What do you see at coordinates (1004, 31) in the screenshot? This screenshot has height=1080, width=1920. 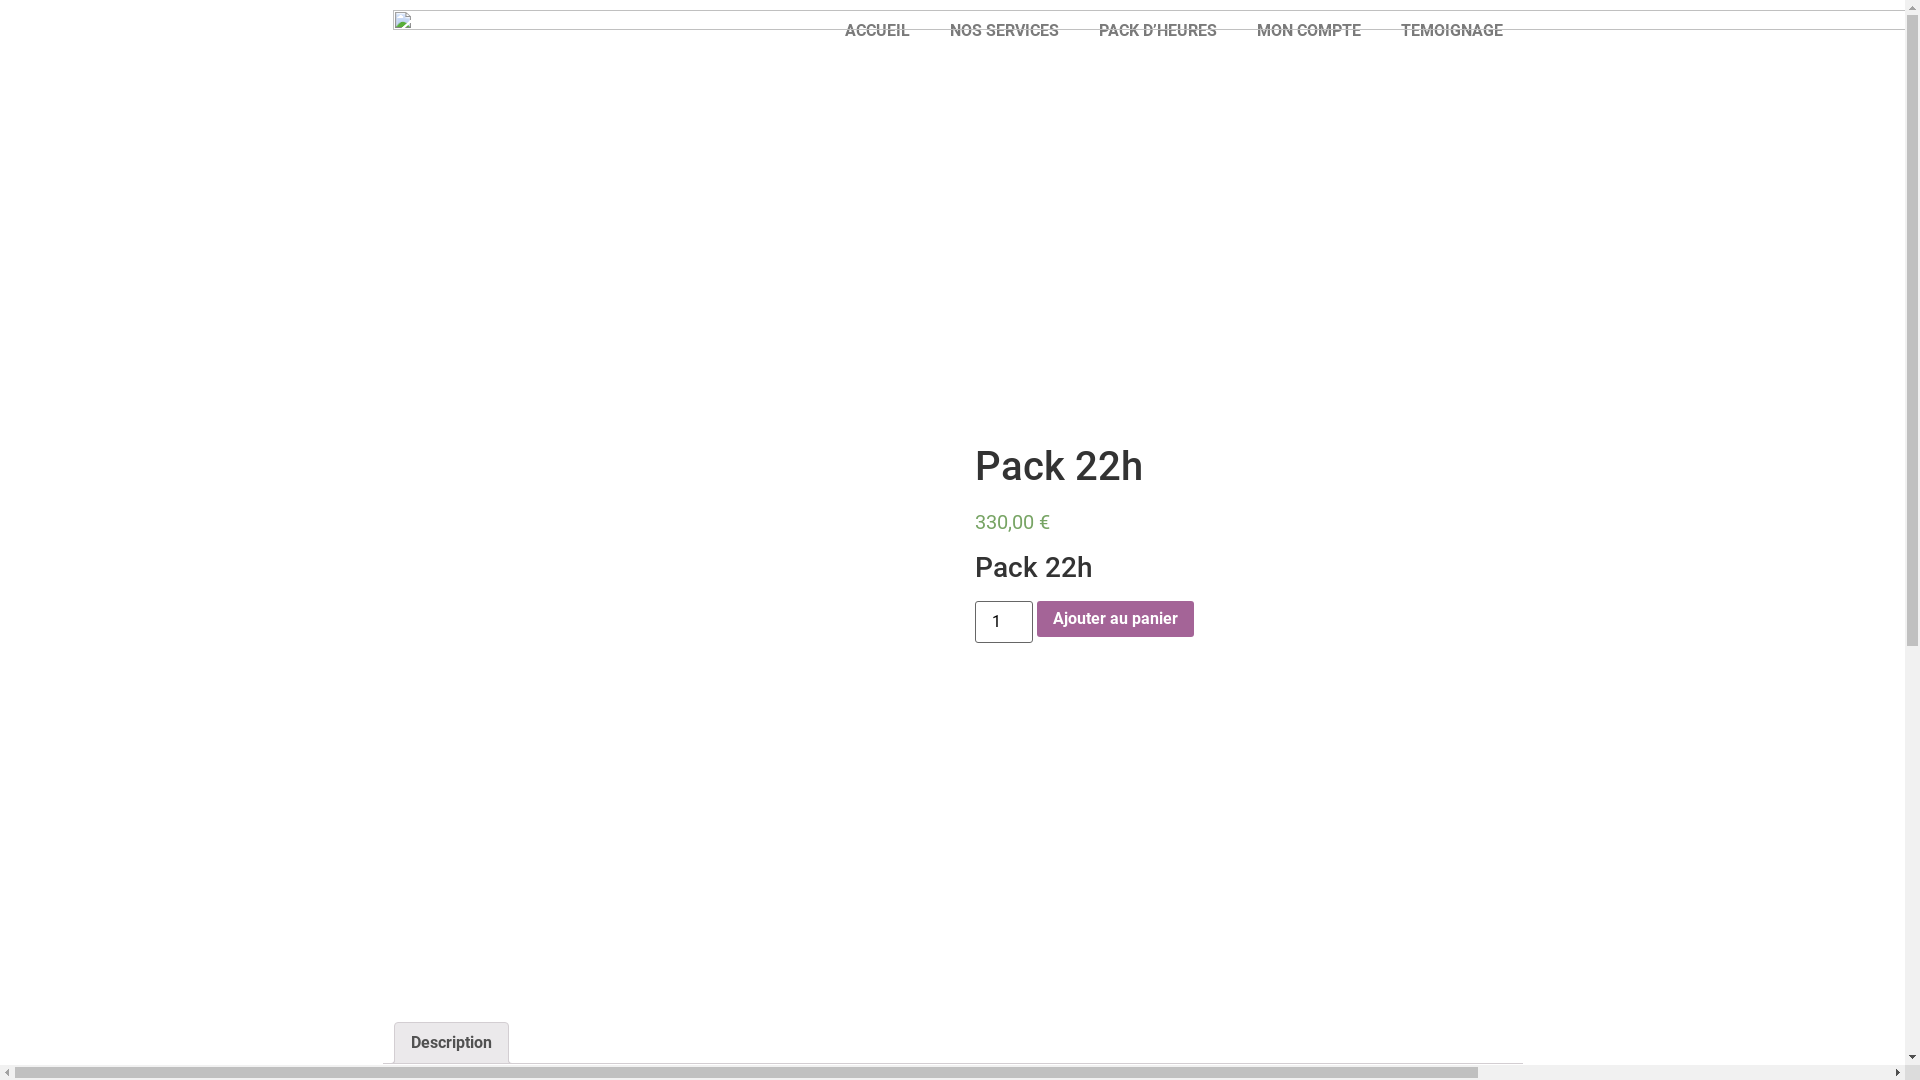 I see `NOS SERVICES` at bounding box center [1004, 31].